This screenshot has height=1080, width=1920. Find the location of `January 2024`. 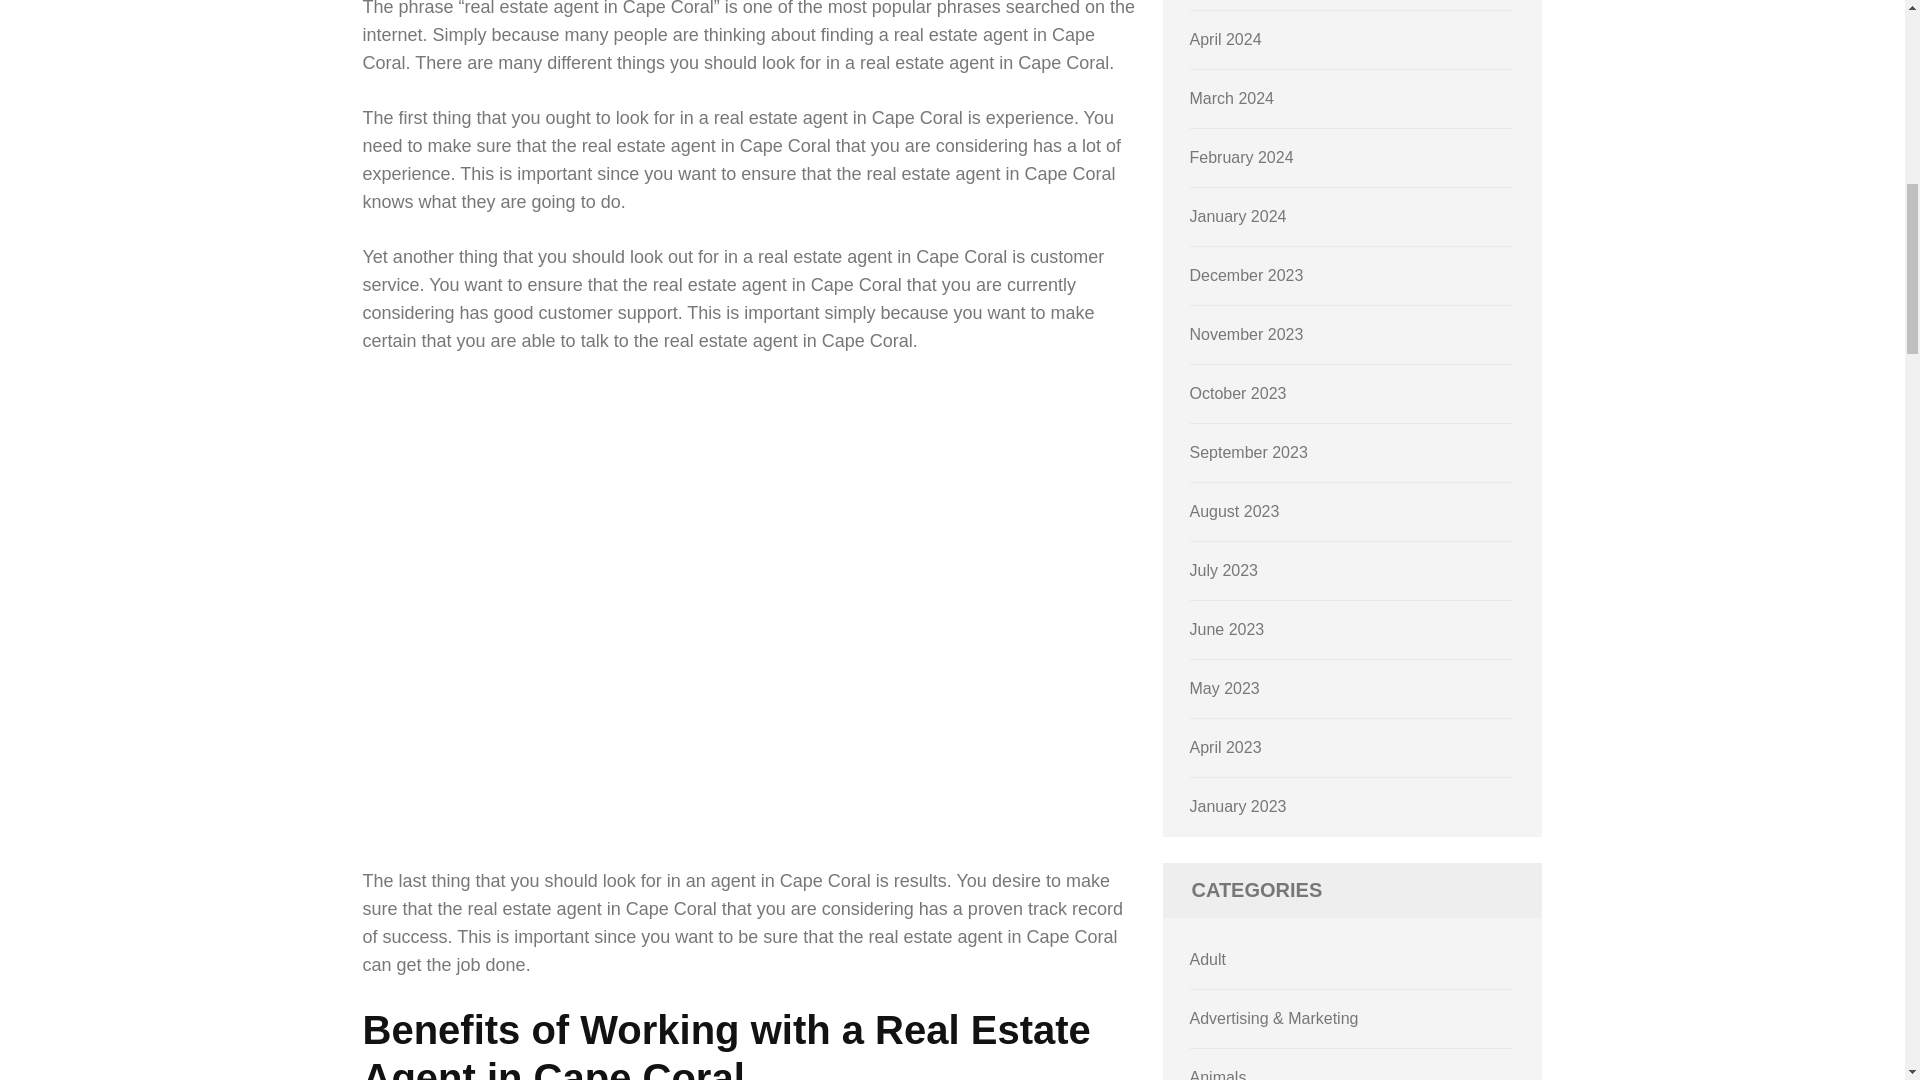

January 2024 is located at coordinates (1238, 216).